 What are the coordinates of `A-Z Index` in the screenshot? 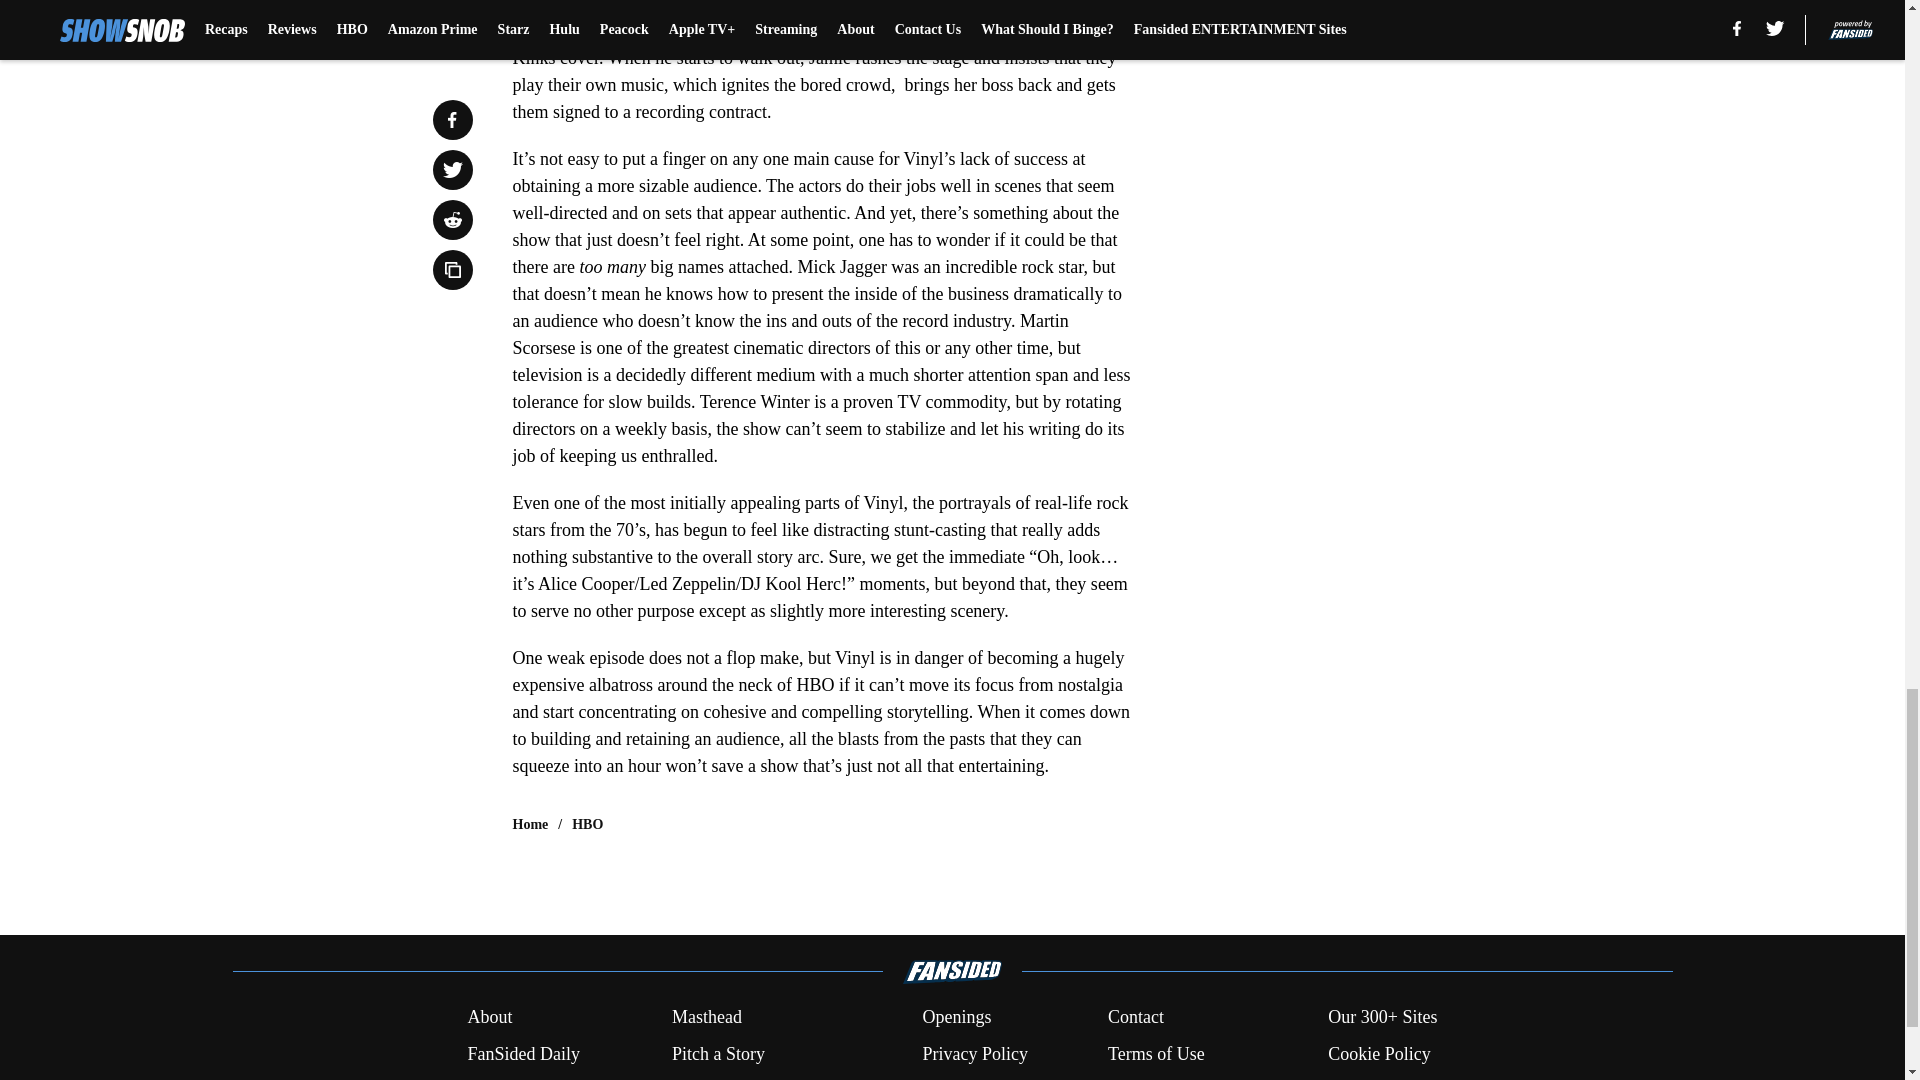 It's located at (958, 1078).